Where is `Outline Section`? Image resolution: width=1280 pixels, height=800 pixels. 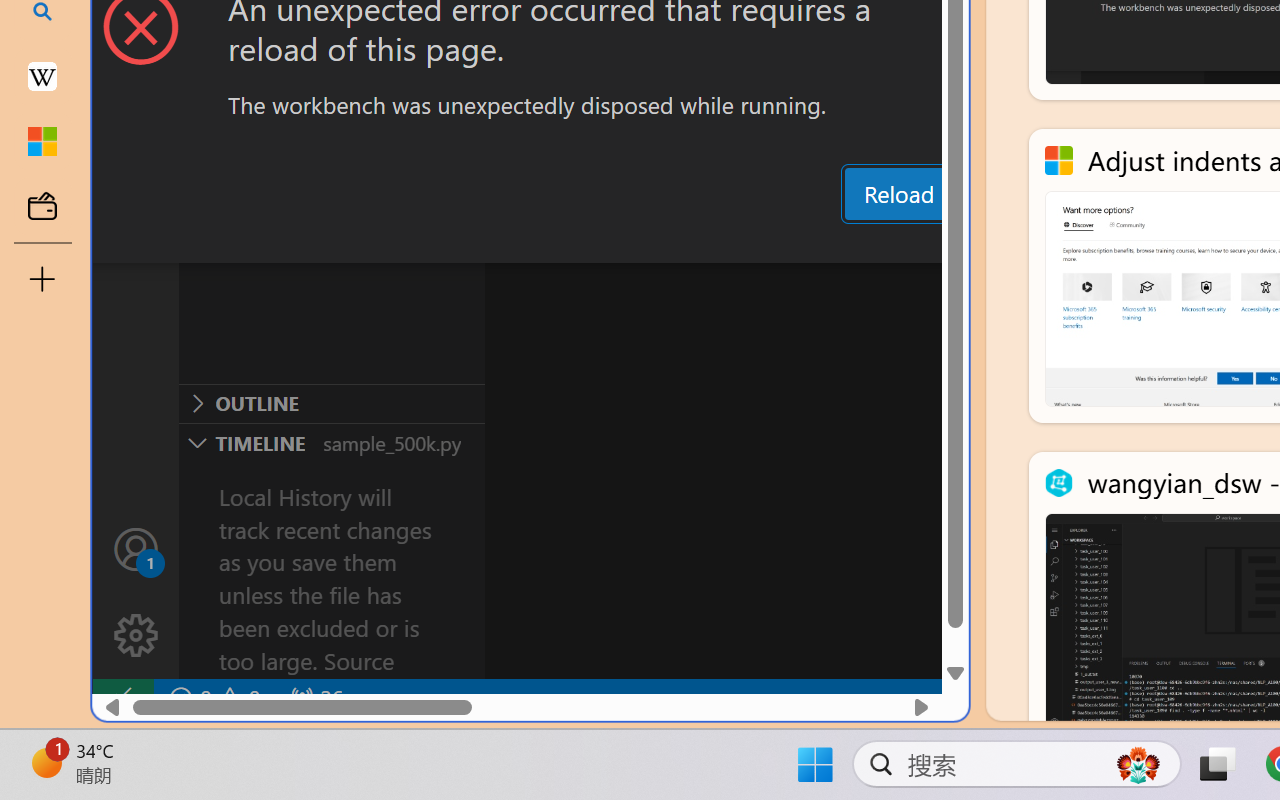
Outline Section is located at coordinates (331, 403).